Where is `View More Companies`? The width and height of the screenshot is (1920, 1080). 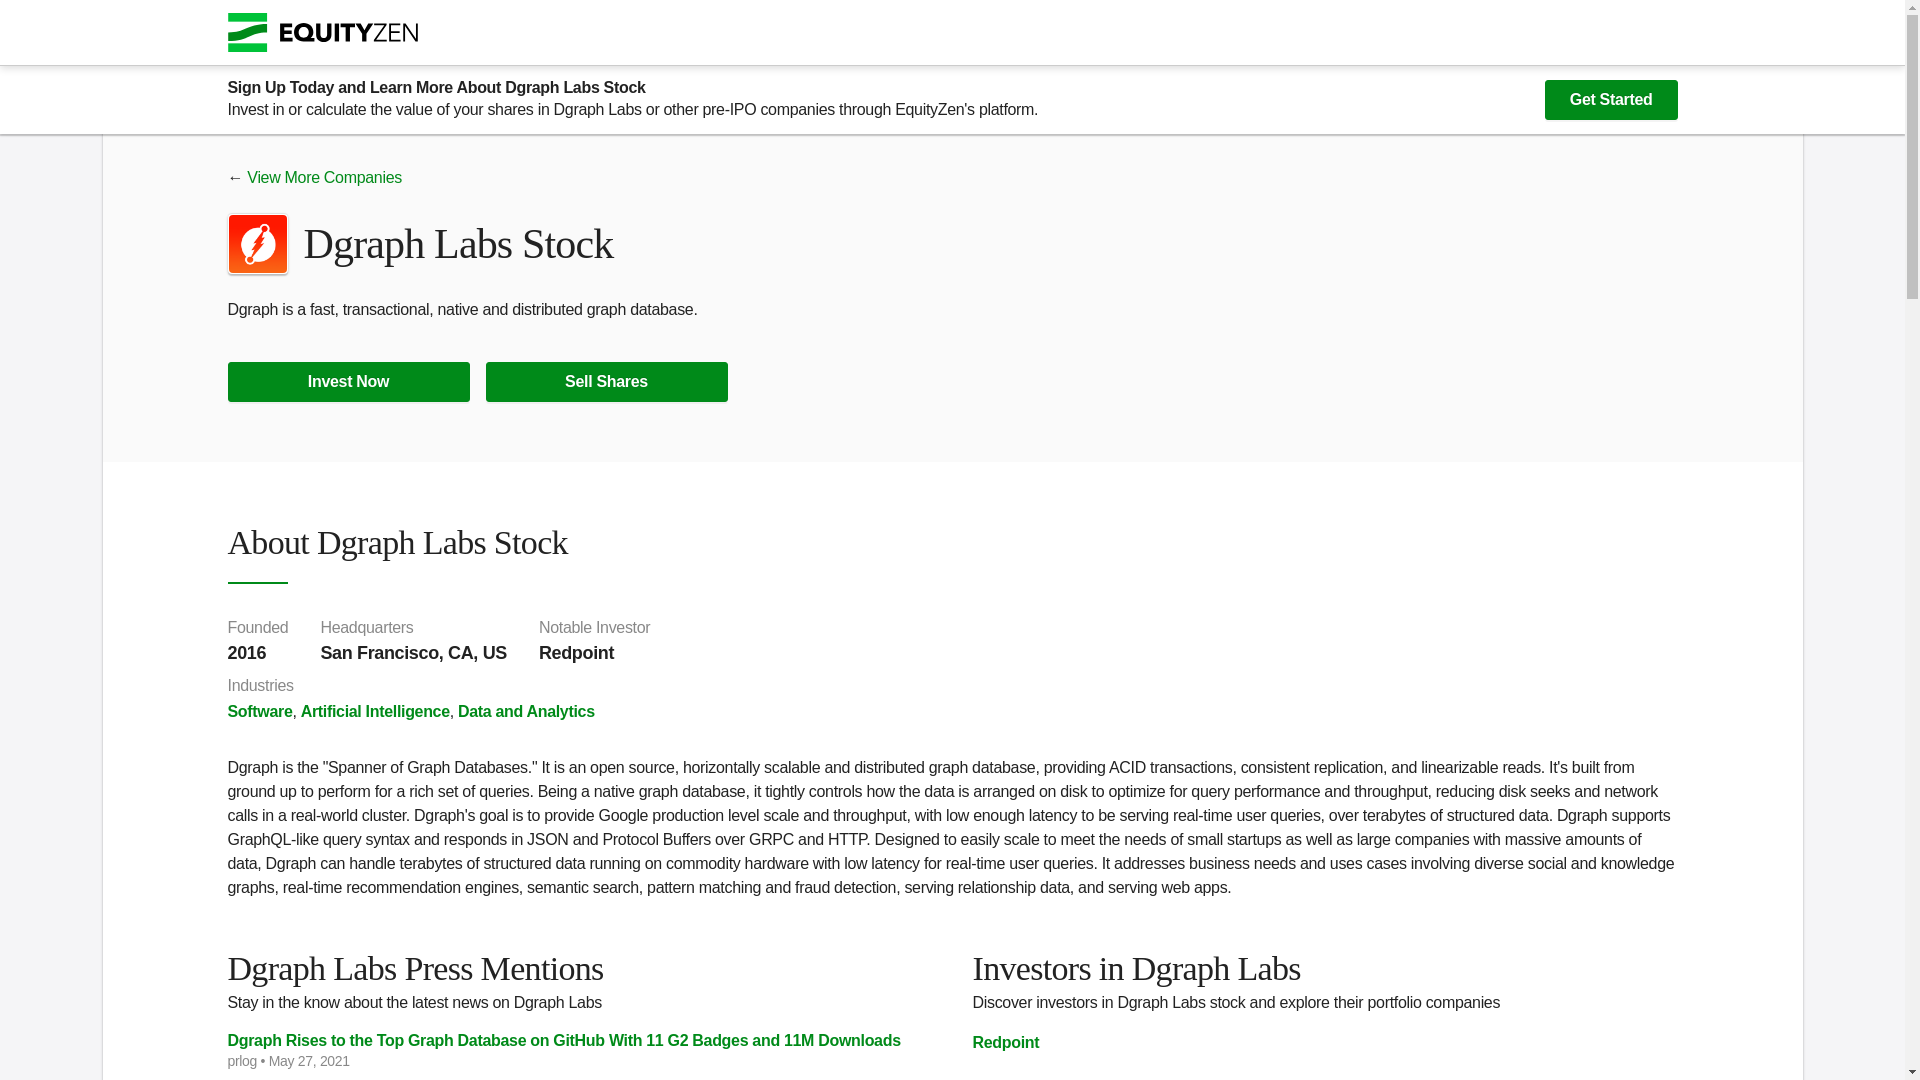
View More Companies is located at coordinates (324, 176).